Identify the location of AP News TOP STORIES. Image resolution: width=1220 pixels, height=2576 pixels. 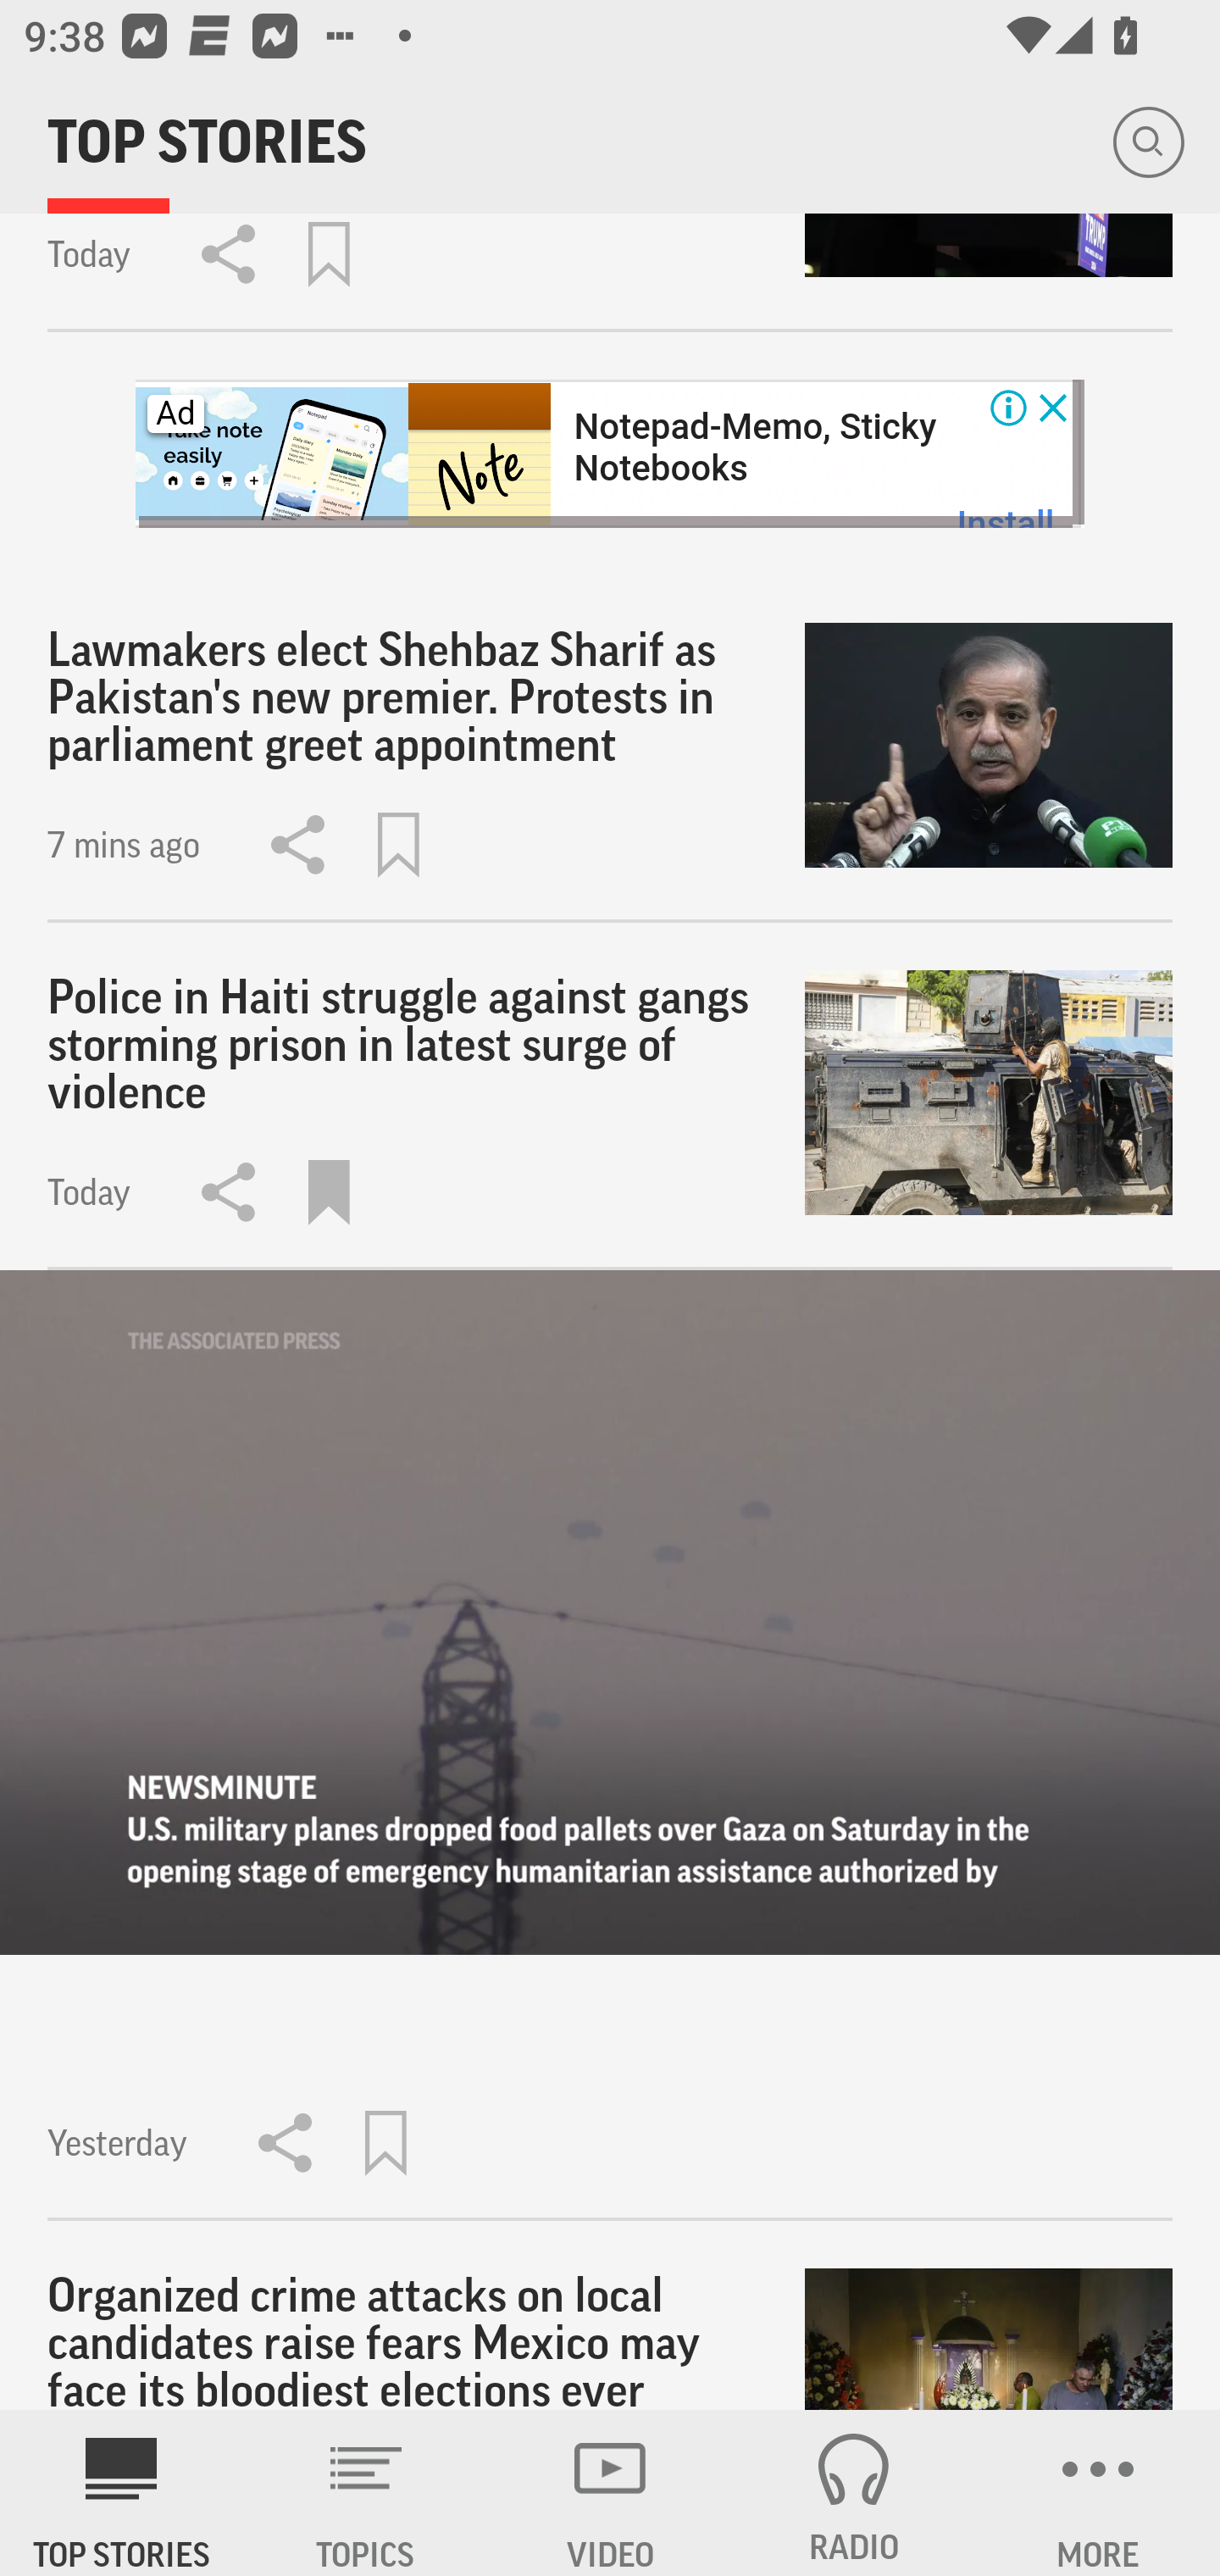
(122, 2493).